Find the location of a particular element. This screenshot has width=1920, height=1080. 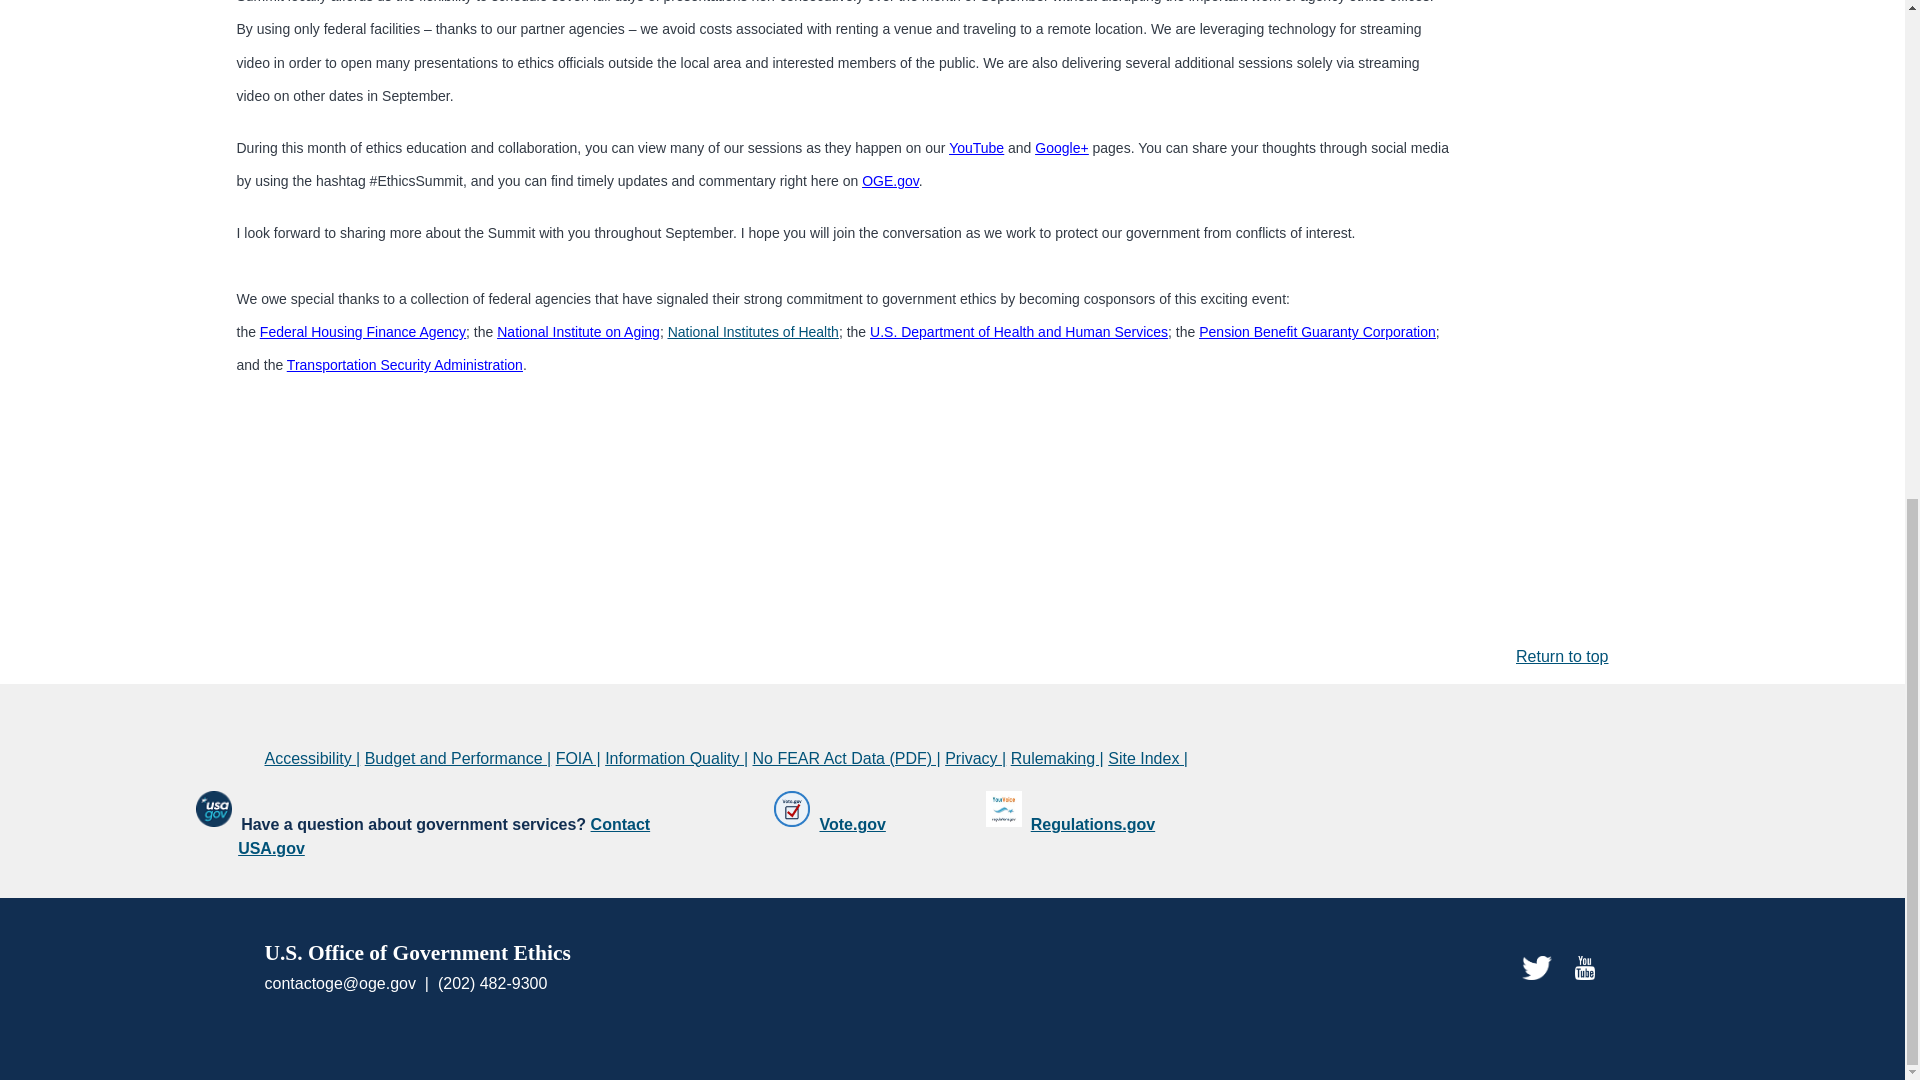

Regulations.gov is located at coordinates (1093, 824).